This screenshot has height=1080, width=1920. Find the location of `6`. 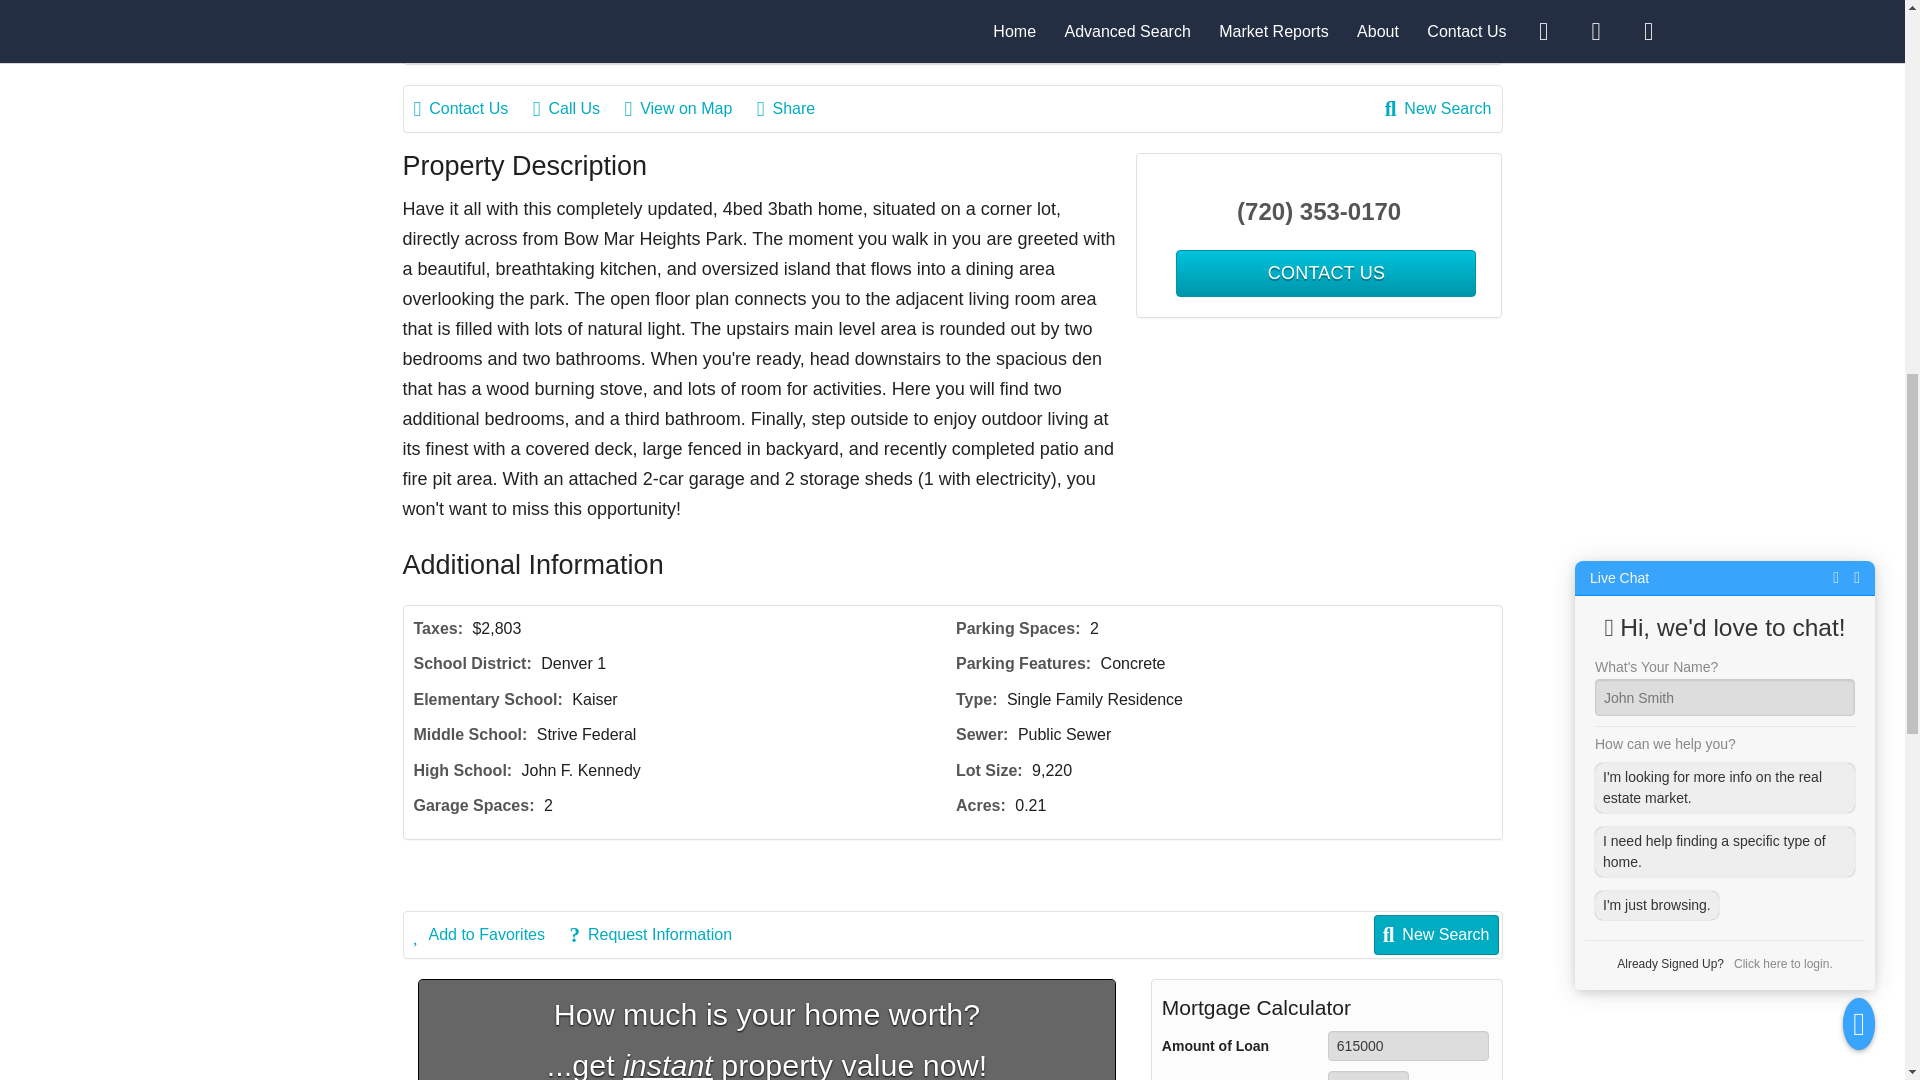

6 is located at coordinates (1368, 1076).